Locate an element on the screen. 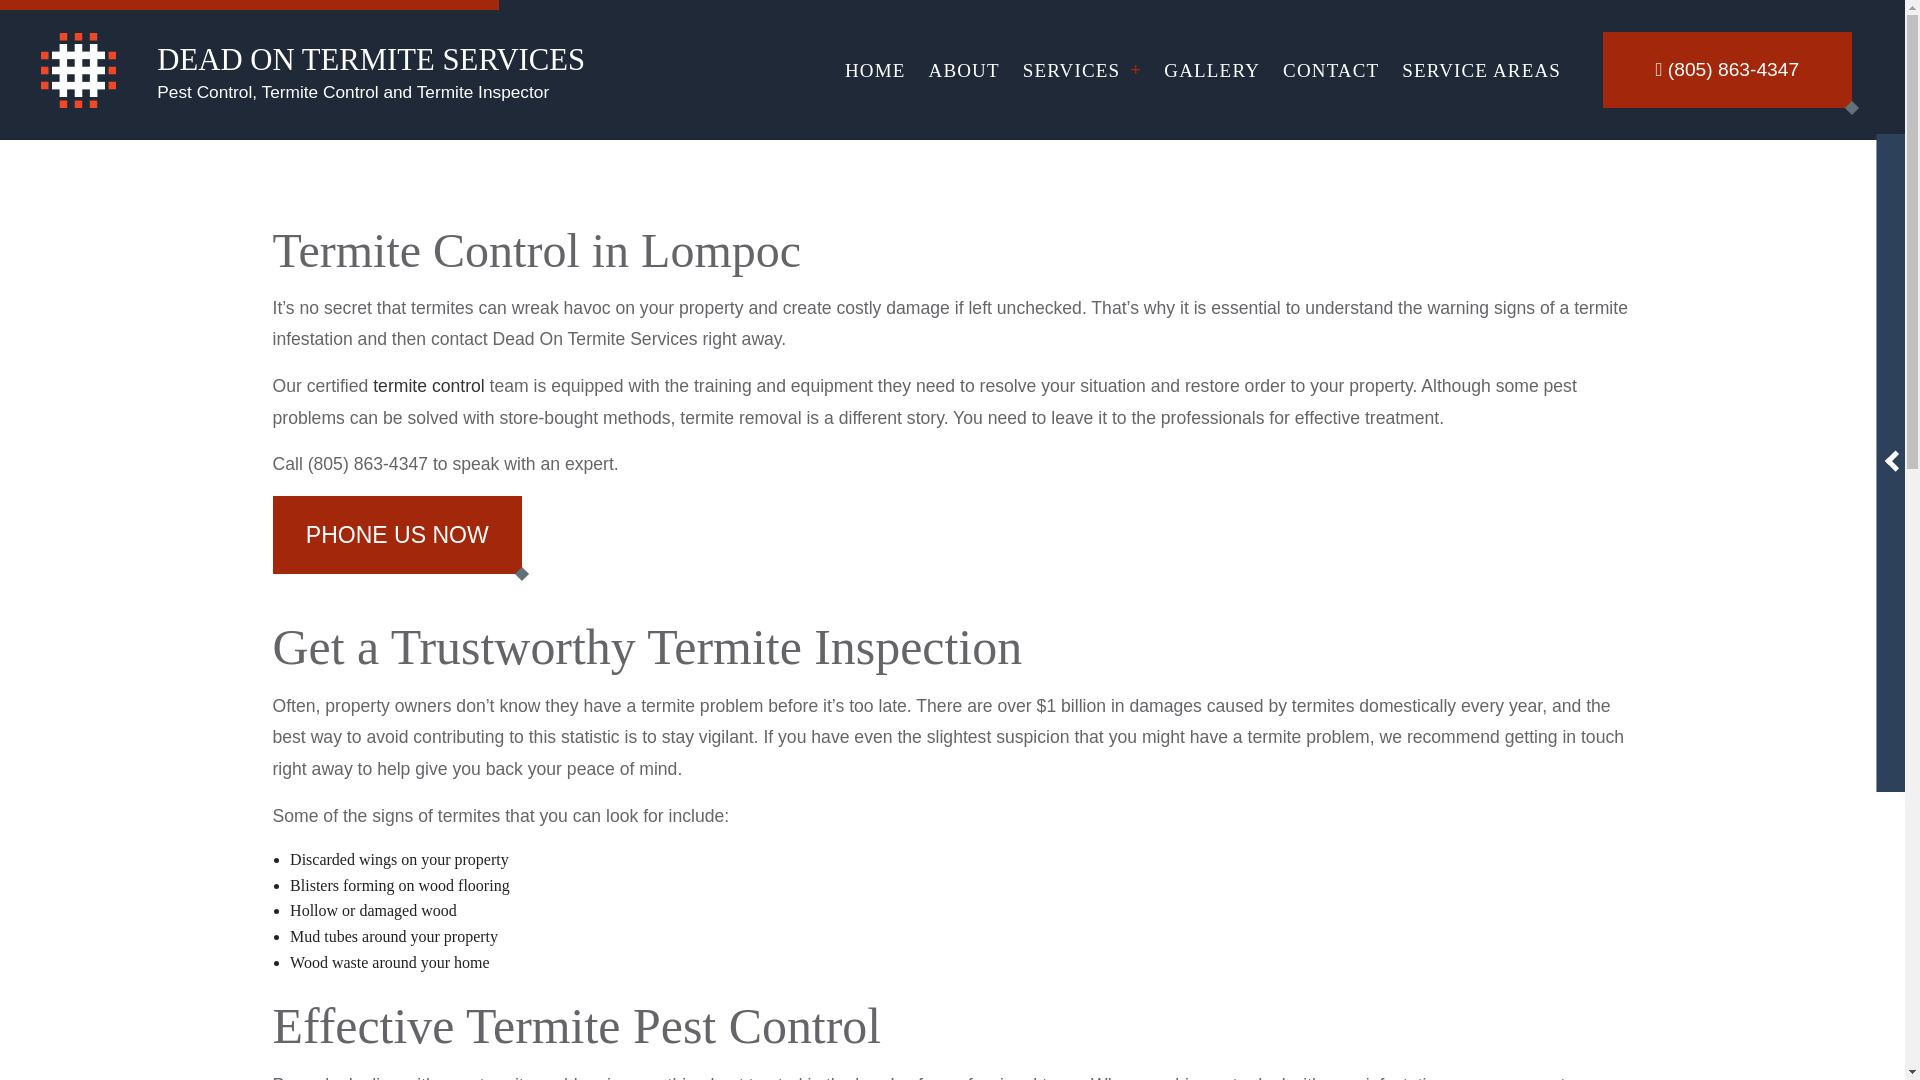  RESIDENTIAL PEST CONTROL is located at coordinates (1080, 365).